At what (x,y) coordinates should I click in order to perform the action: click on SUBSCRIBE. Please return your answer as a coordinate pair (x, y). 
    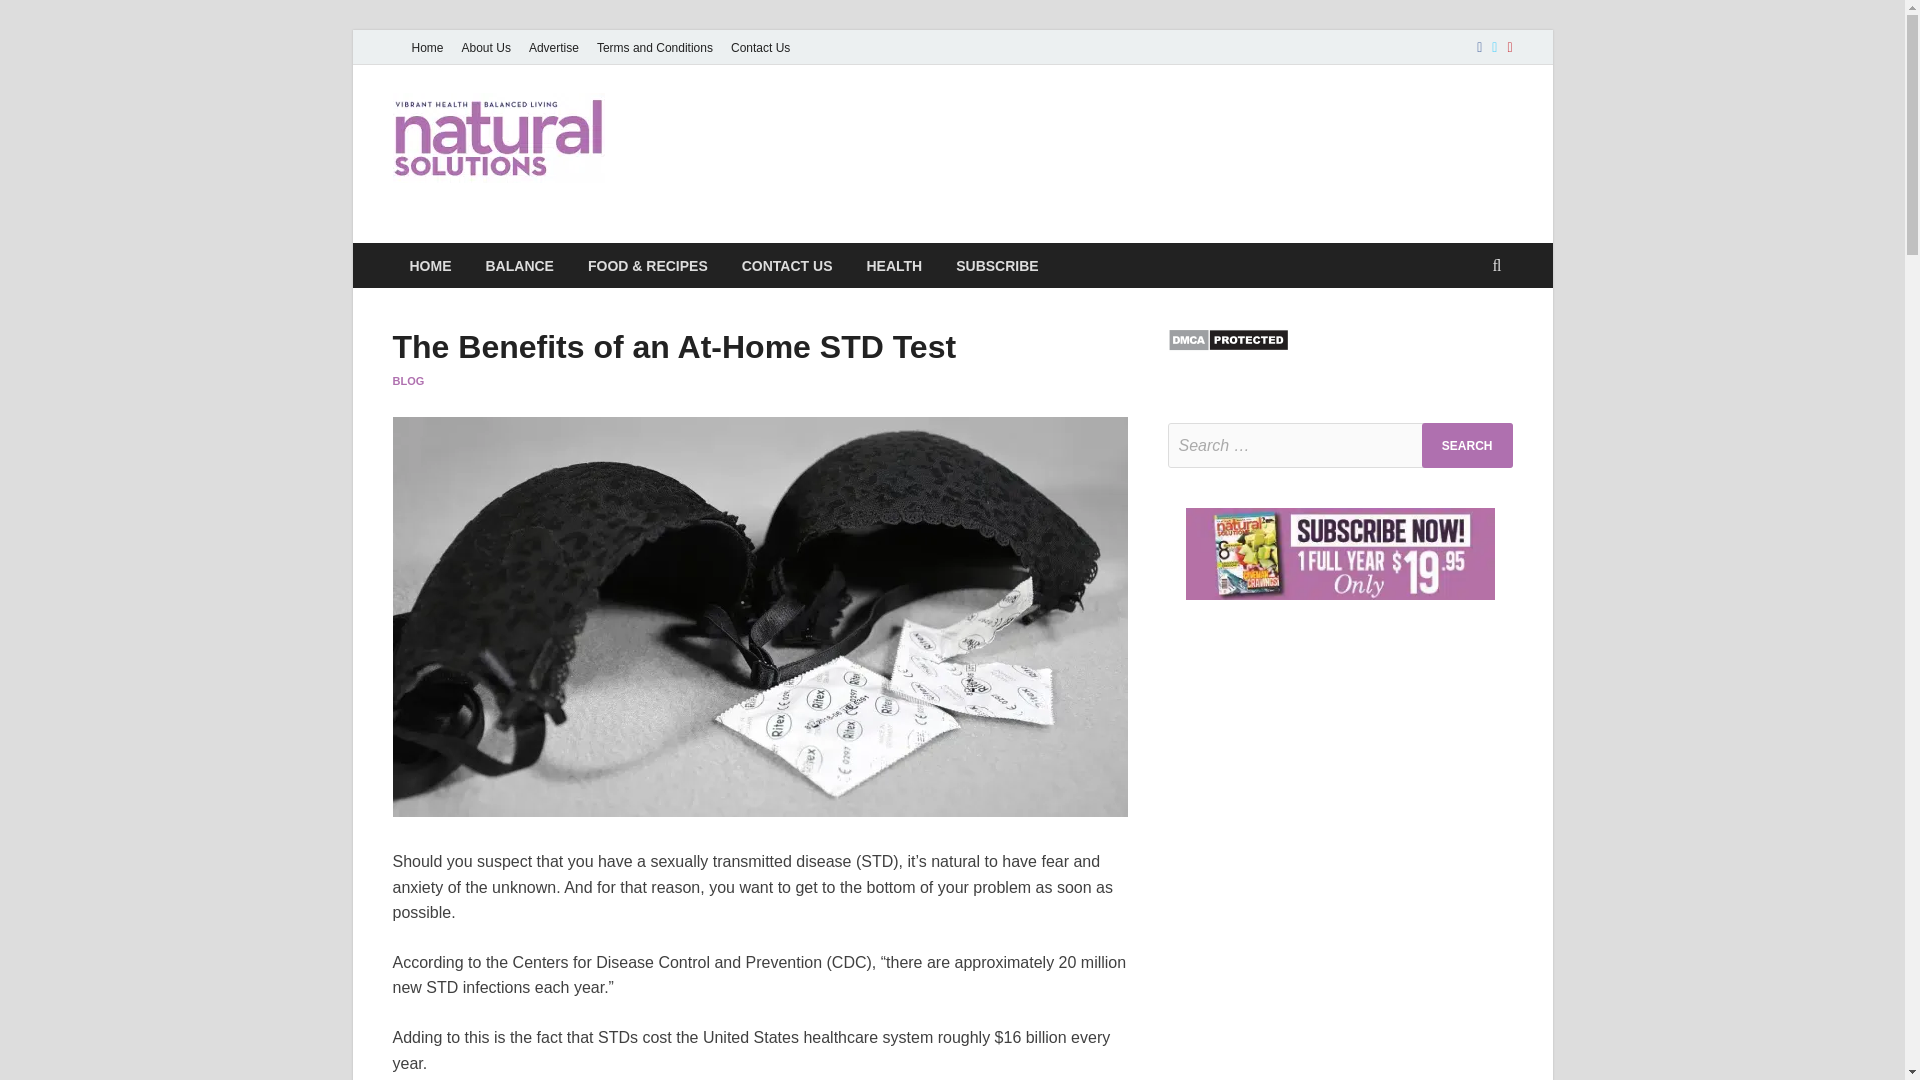
    Looking at the image, I should click on (996, 266).